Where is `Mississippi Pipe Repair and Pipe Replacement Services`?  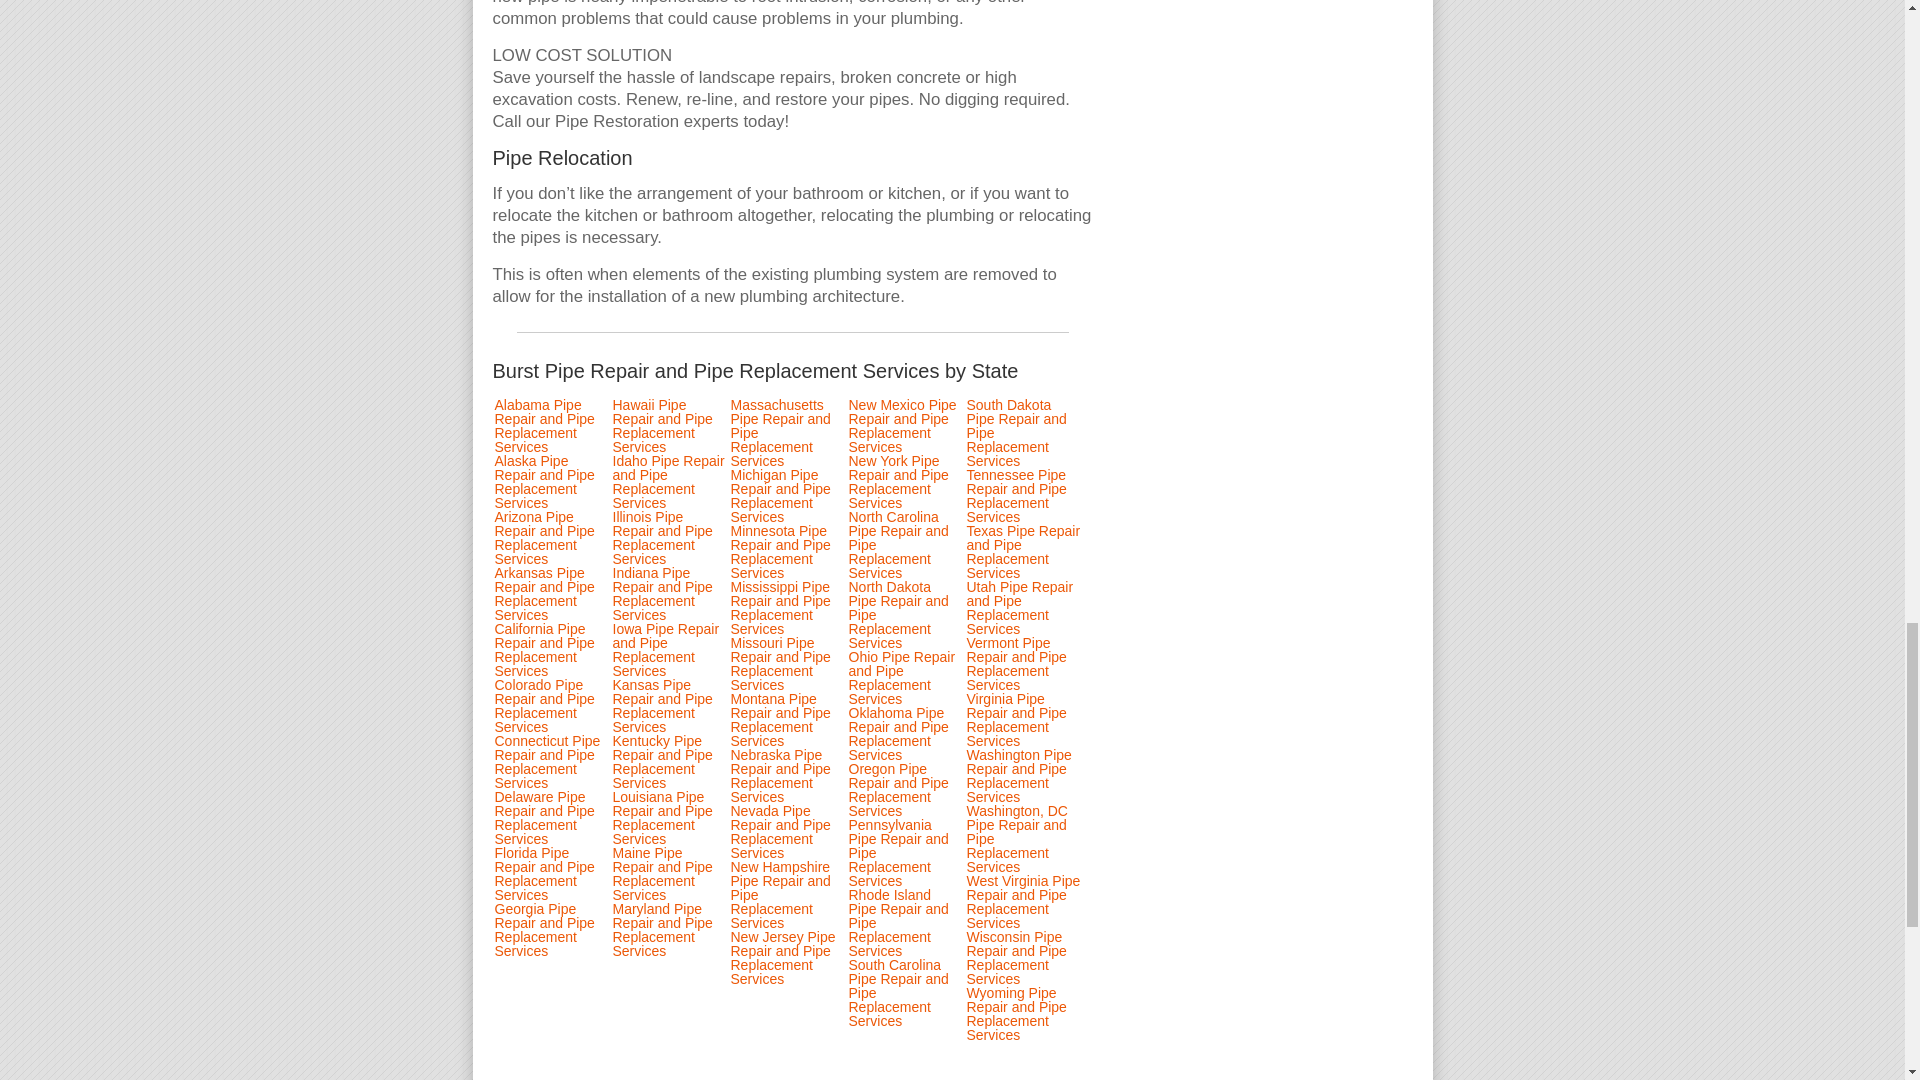 Mississippi Pipe Repair and Pipe Replacement Services is located at coordinates (779, 608).